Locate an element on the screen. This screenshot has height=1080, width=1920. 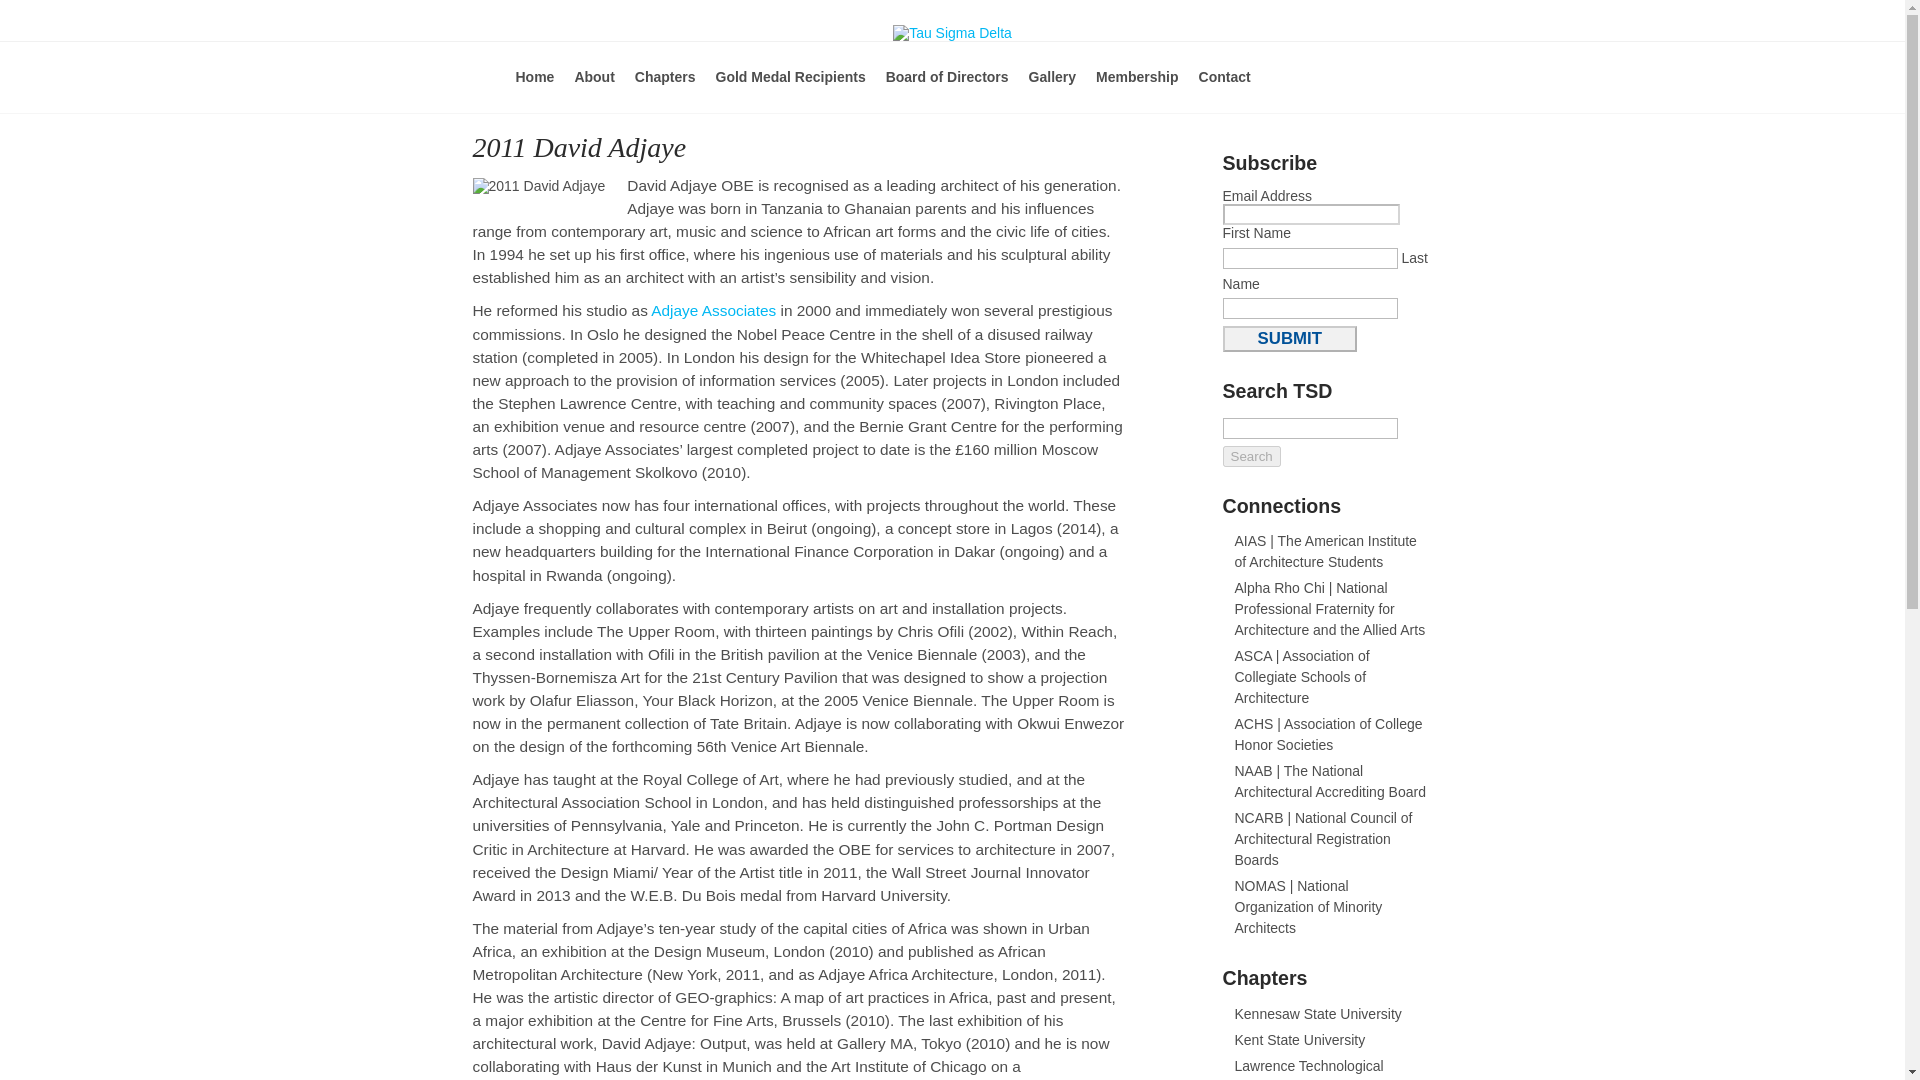
Kent State University is located at coordinates (1300, 1040).